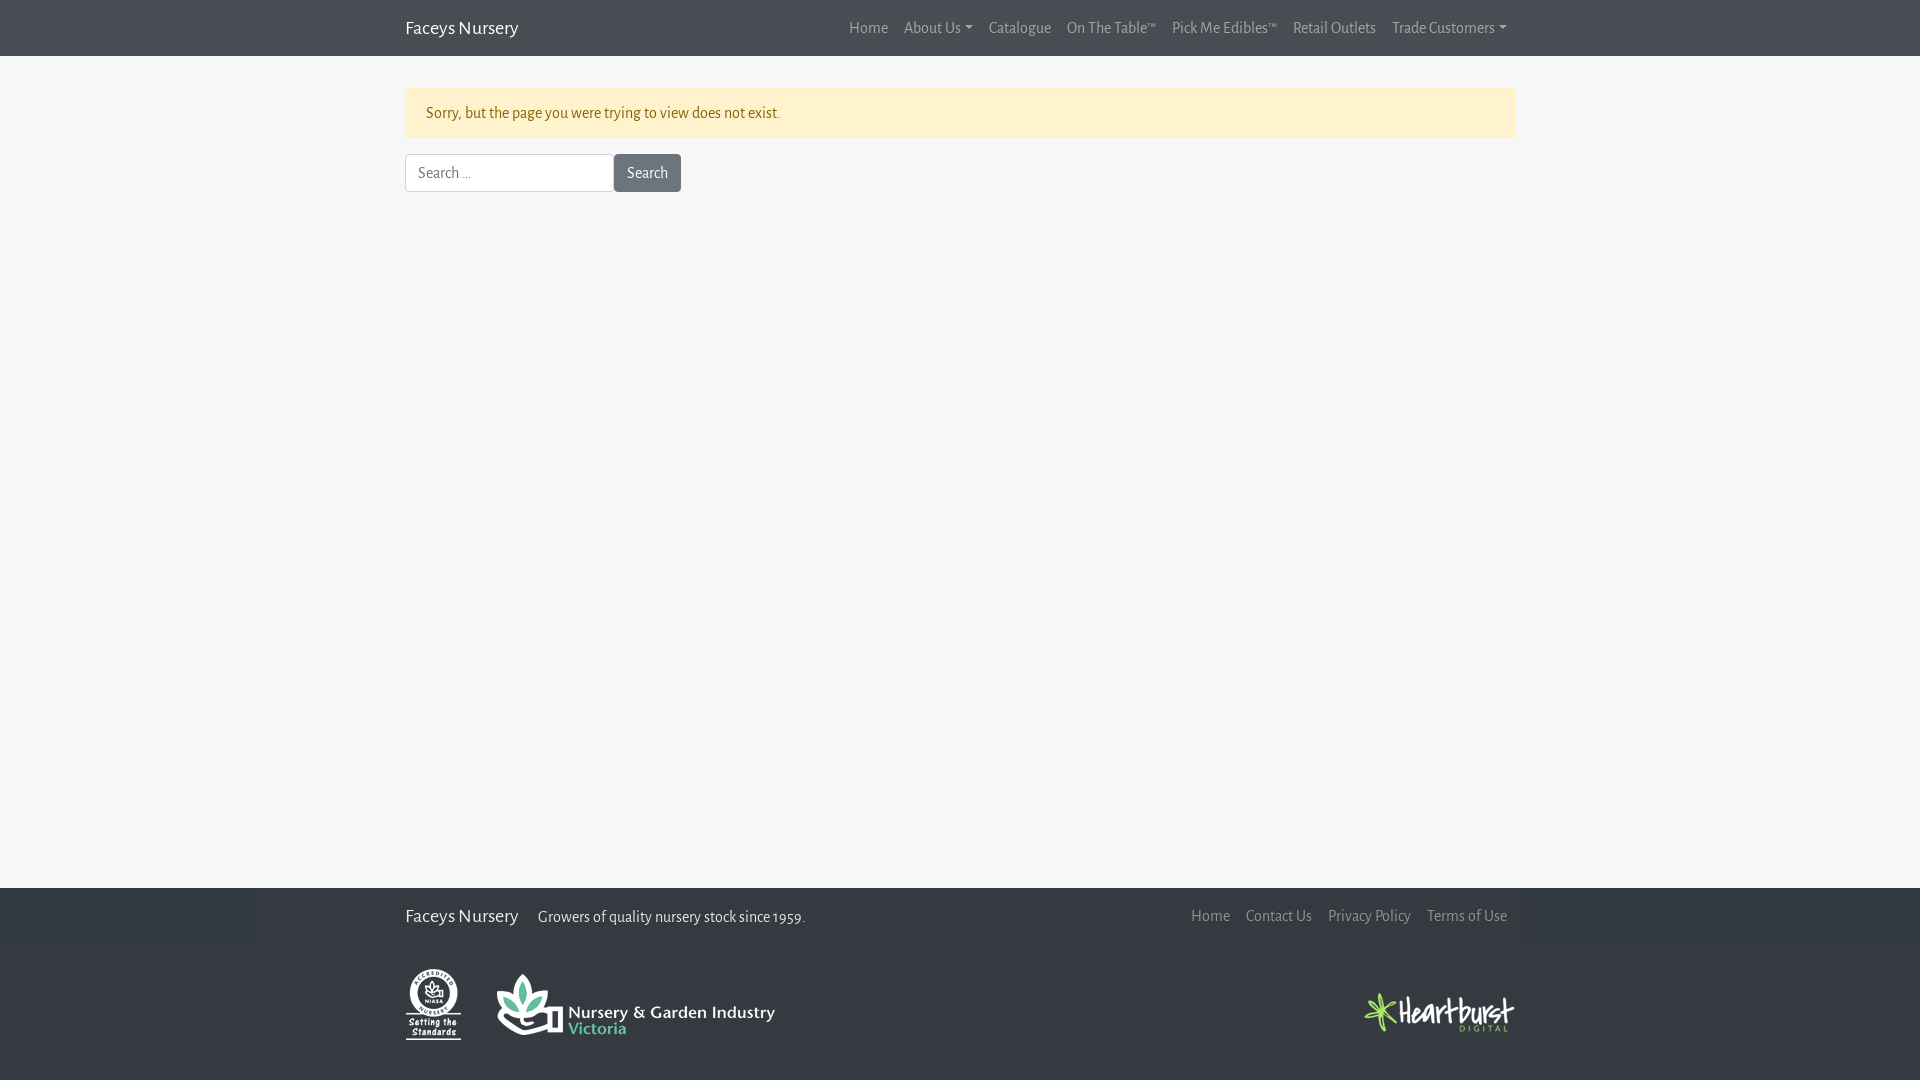  Describe the element at coordinates (1020, 28) in the screenshot. I see `Catalogue` at that location.